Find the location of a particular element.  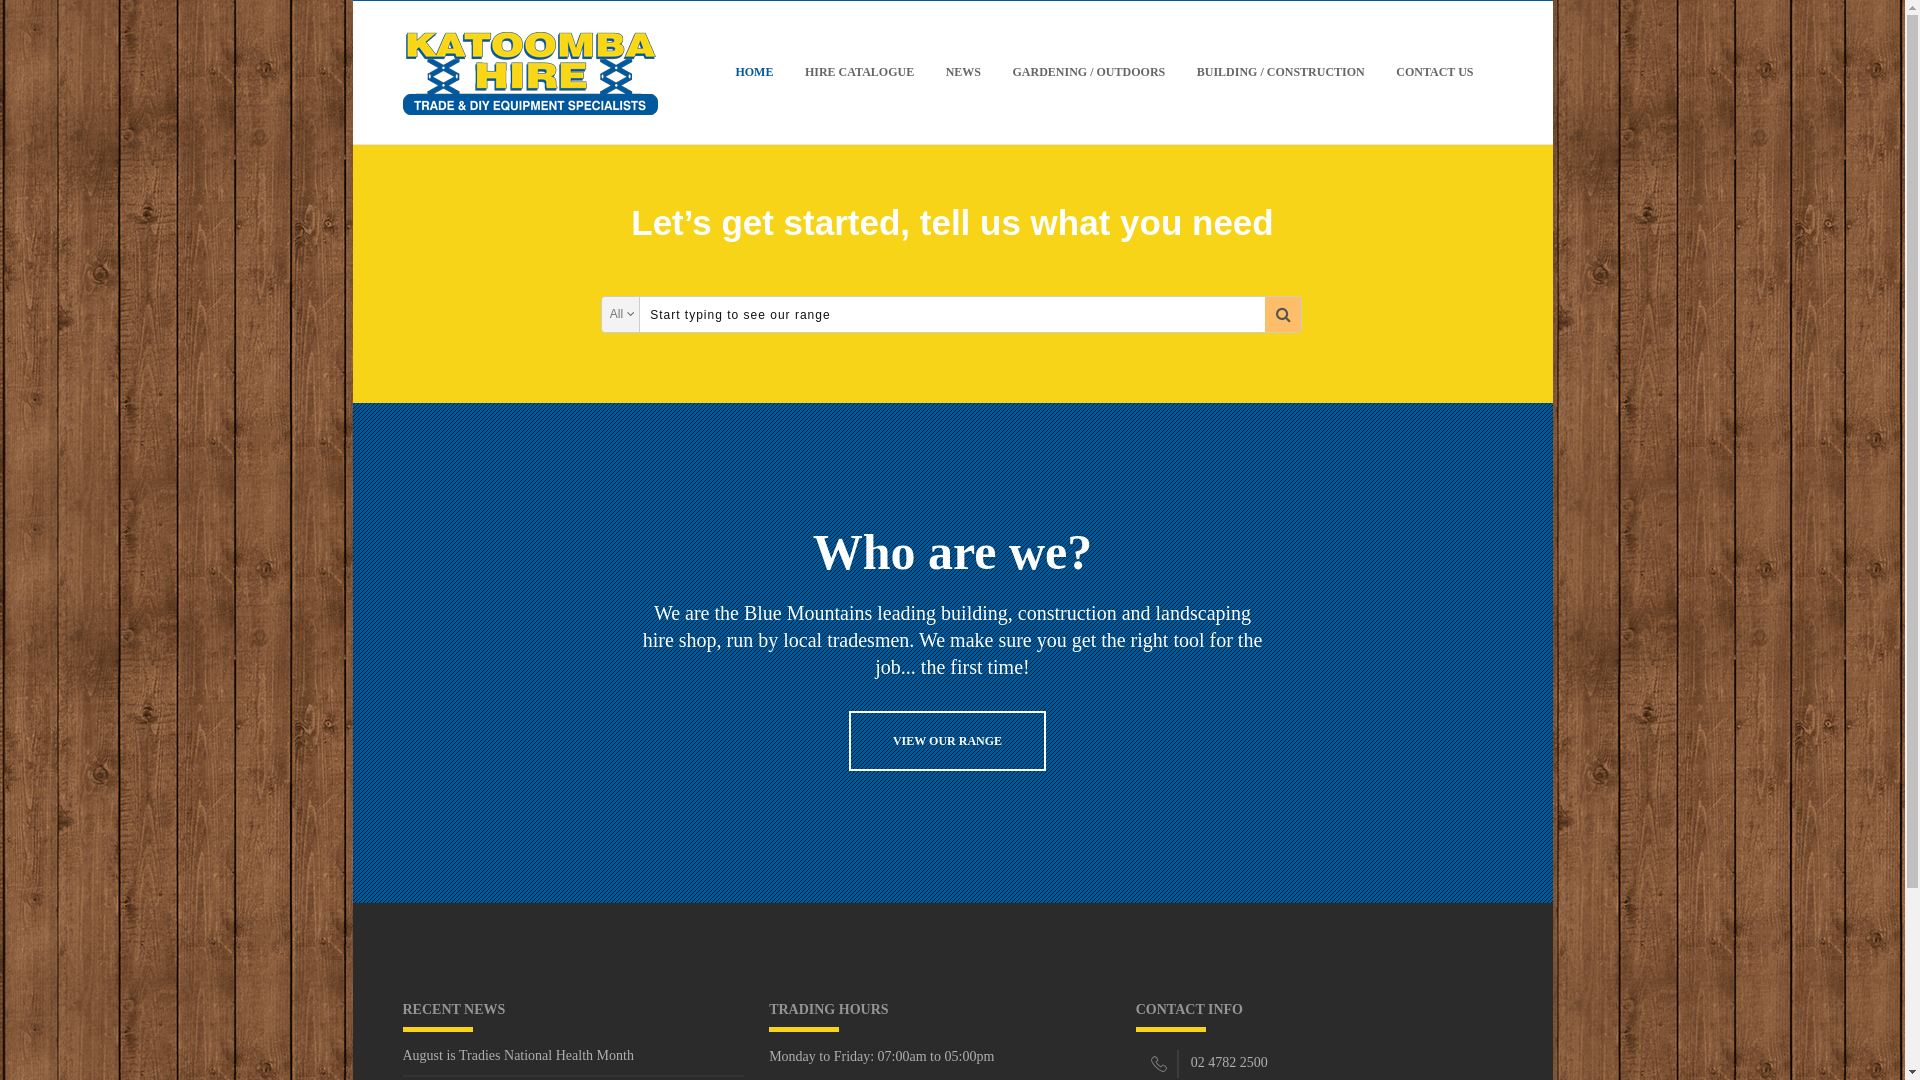

BUILDING / CONSTRUCTION is located at coordinates (1280, 72).